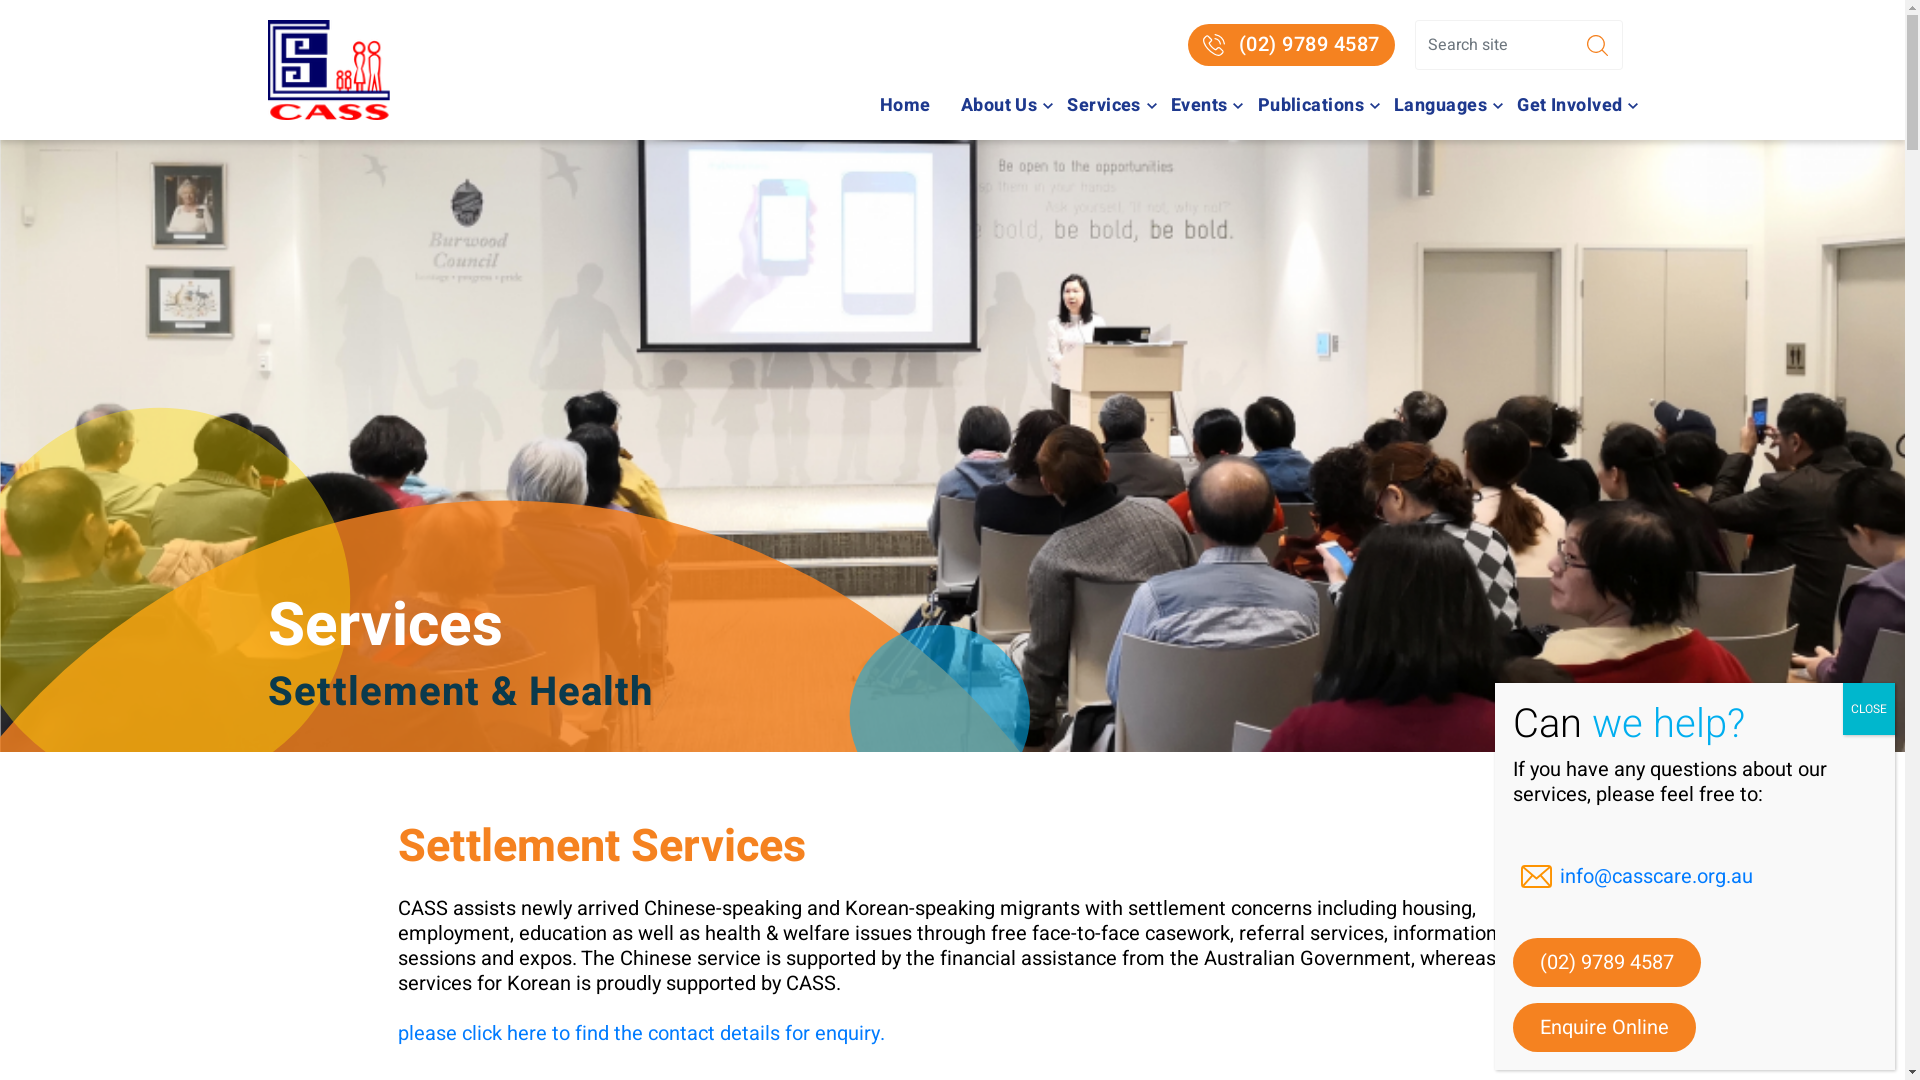 Image resolution: width=1920 pixels, height=1080 pixels. I want to click on Languages, so click(1440, 106).